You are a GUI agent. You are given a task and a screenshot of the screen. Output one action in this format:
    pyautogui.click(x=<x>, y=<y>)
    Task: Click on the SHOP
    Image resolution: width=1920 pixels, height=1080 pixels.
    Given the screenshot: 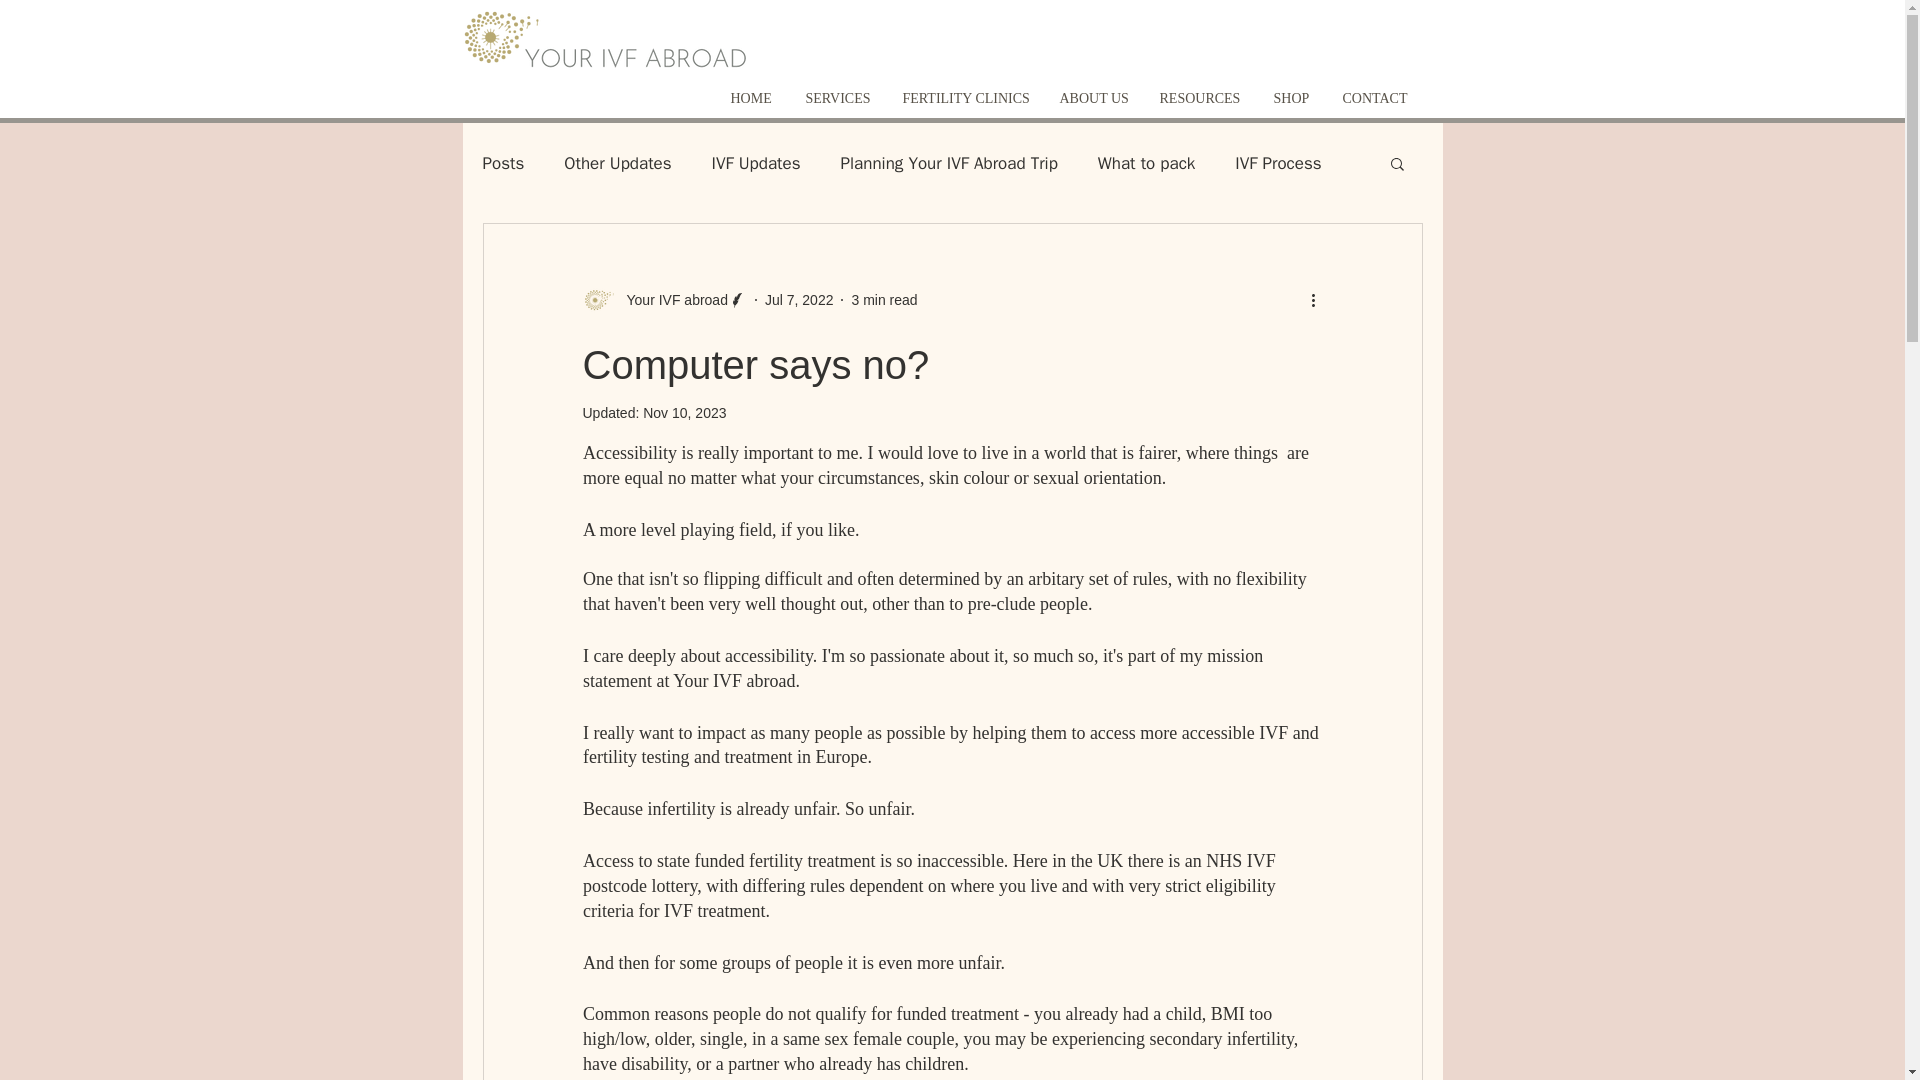 What is the action you would take?
    pyautogui.click(x=1292, y=98)
    